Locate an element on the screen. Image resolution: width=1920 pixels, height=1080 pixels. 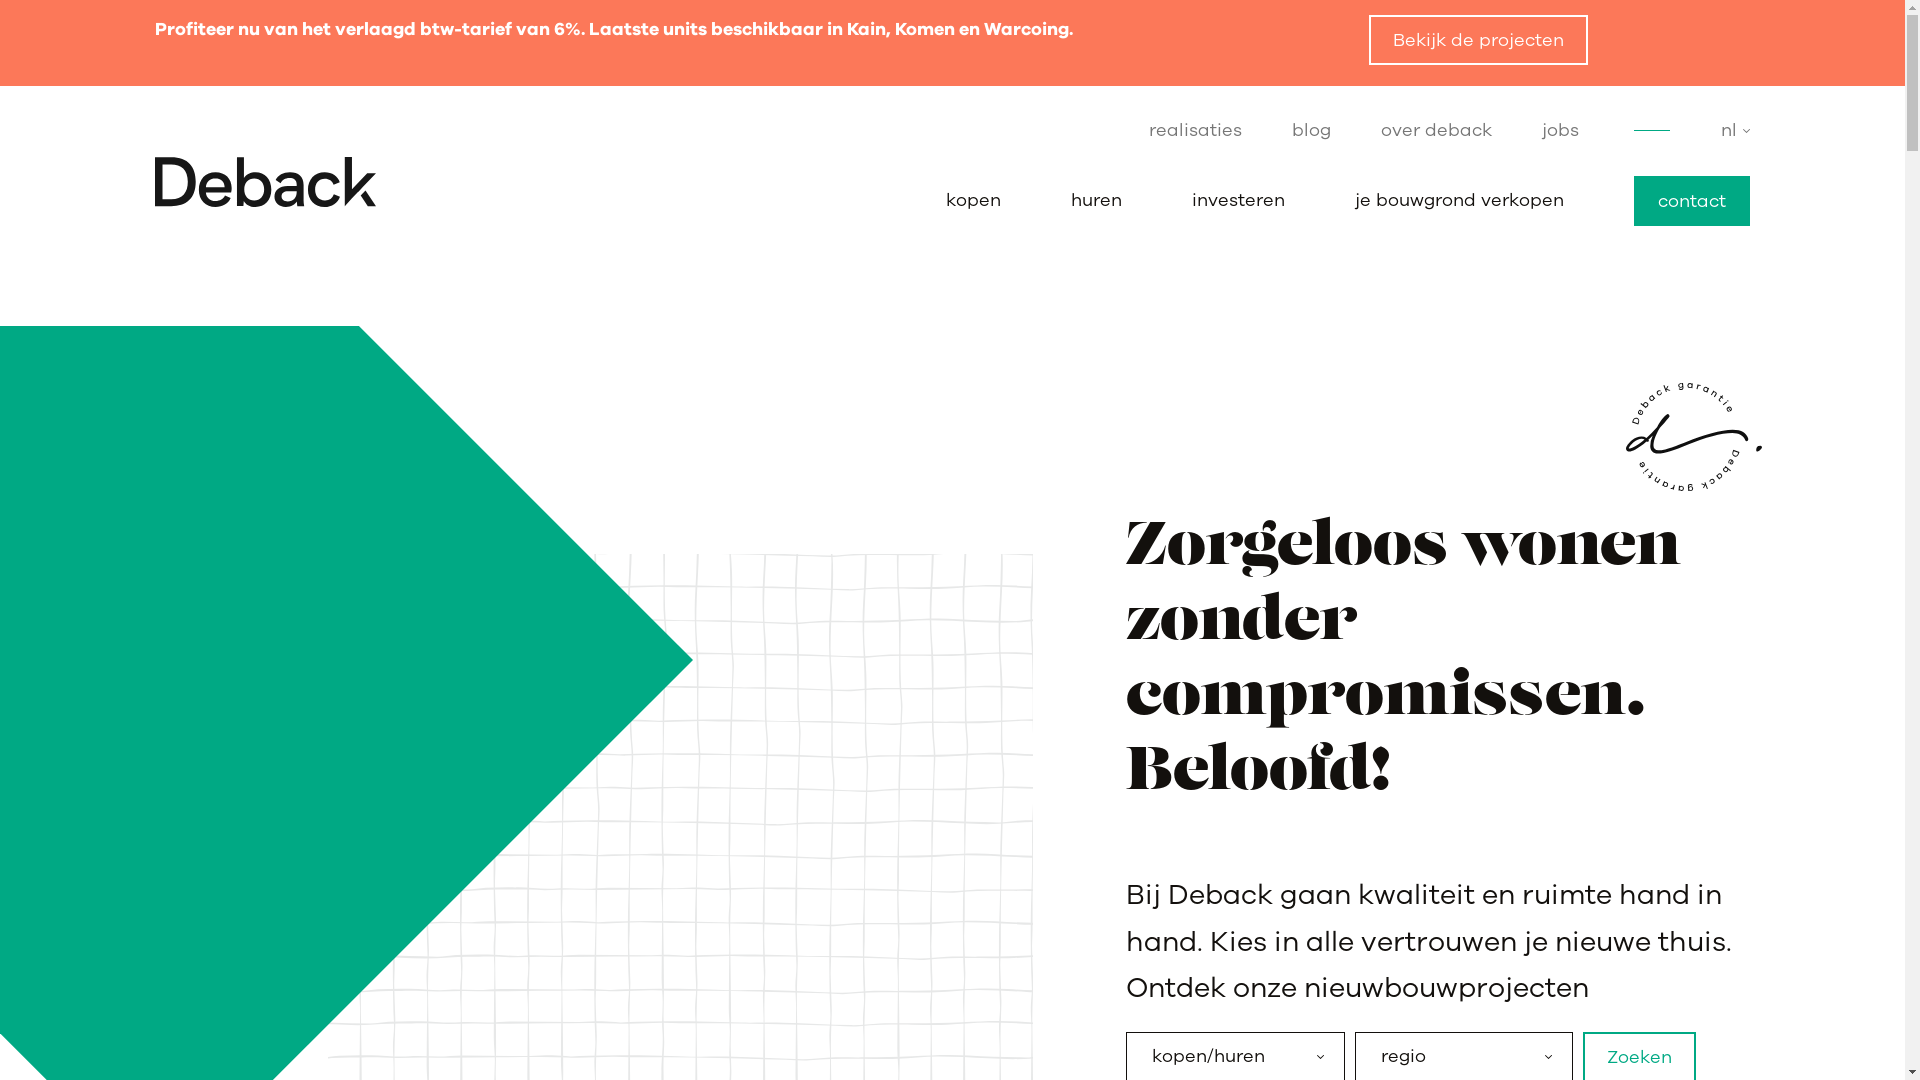
over deback is located at coordinates (1436, 130).